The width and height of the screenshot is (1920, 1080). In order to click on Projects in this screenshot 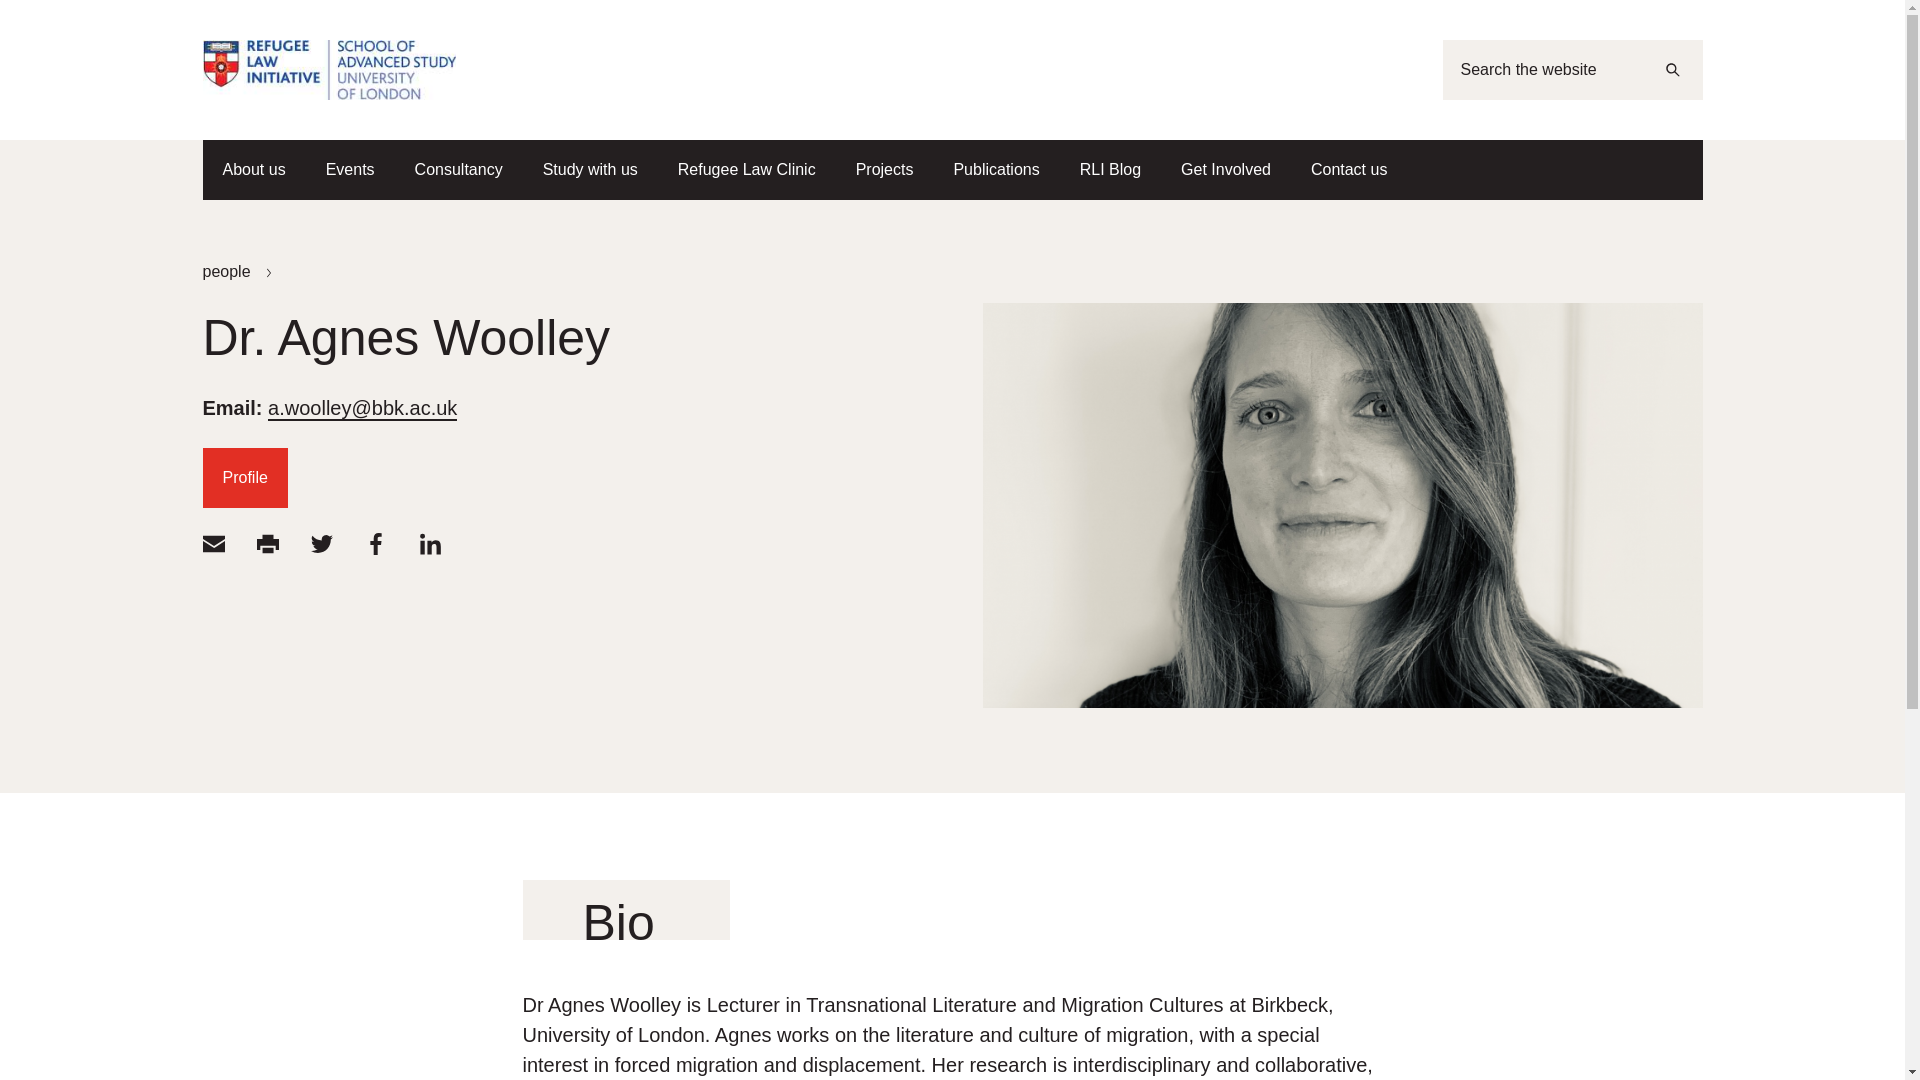, I will do `click(884, 170)`.